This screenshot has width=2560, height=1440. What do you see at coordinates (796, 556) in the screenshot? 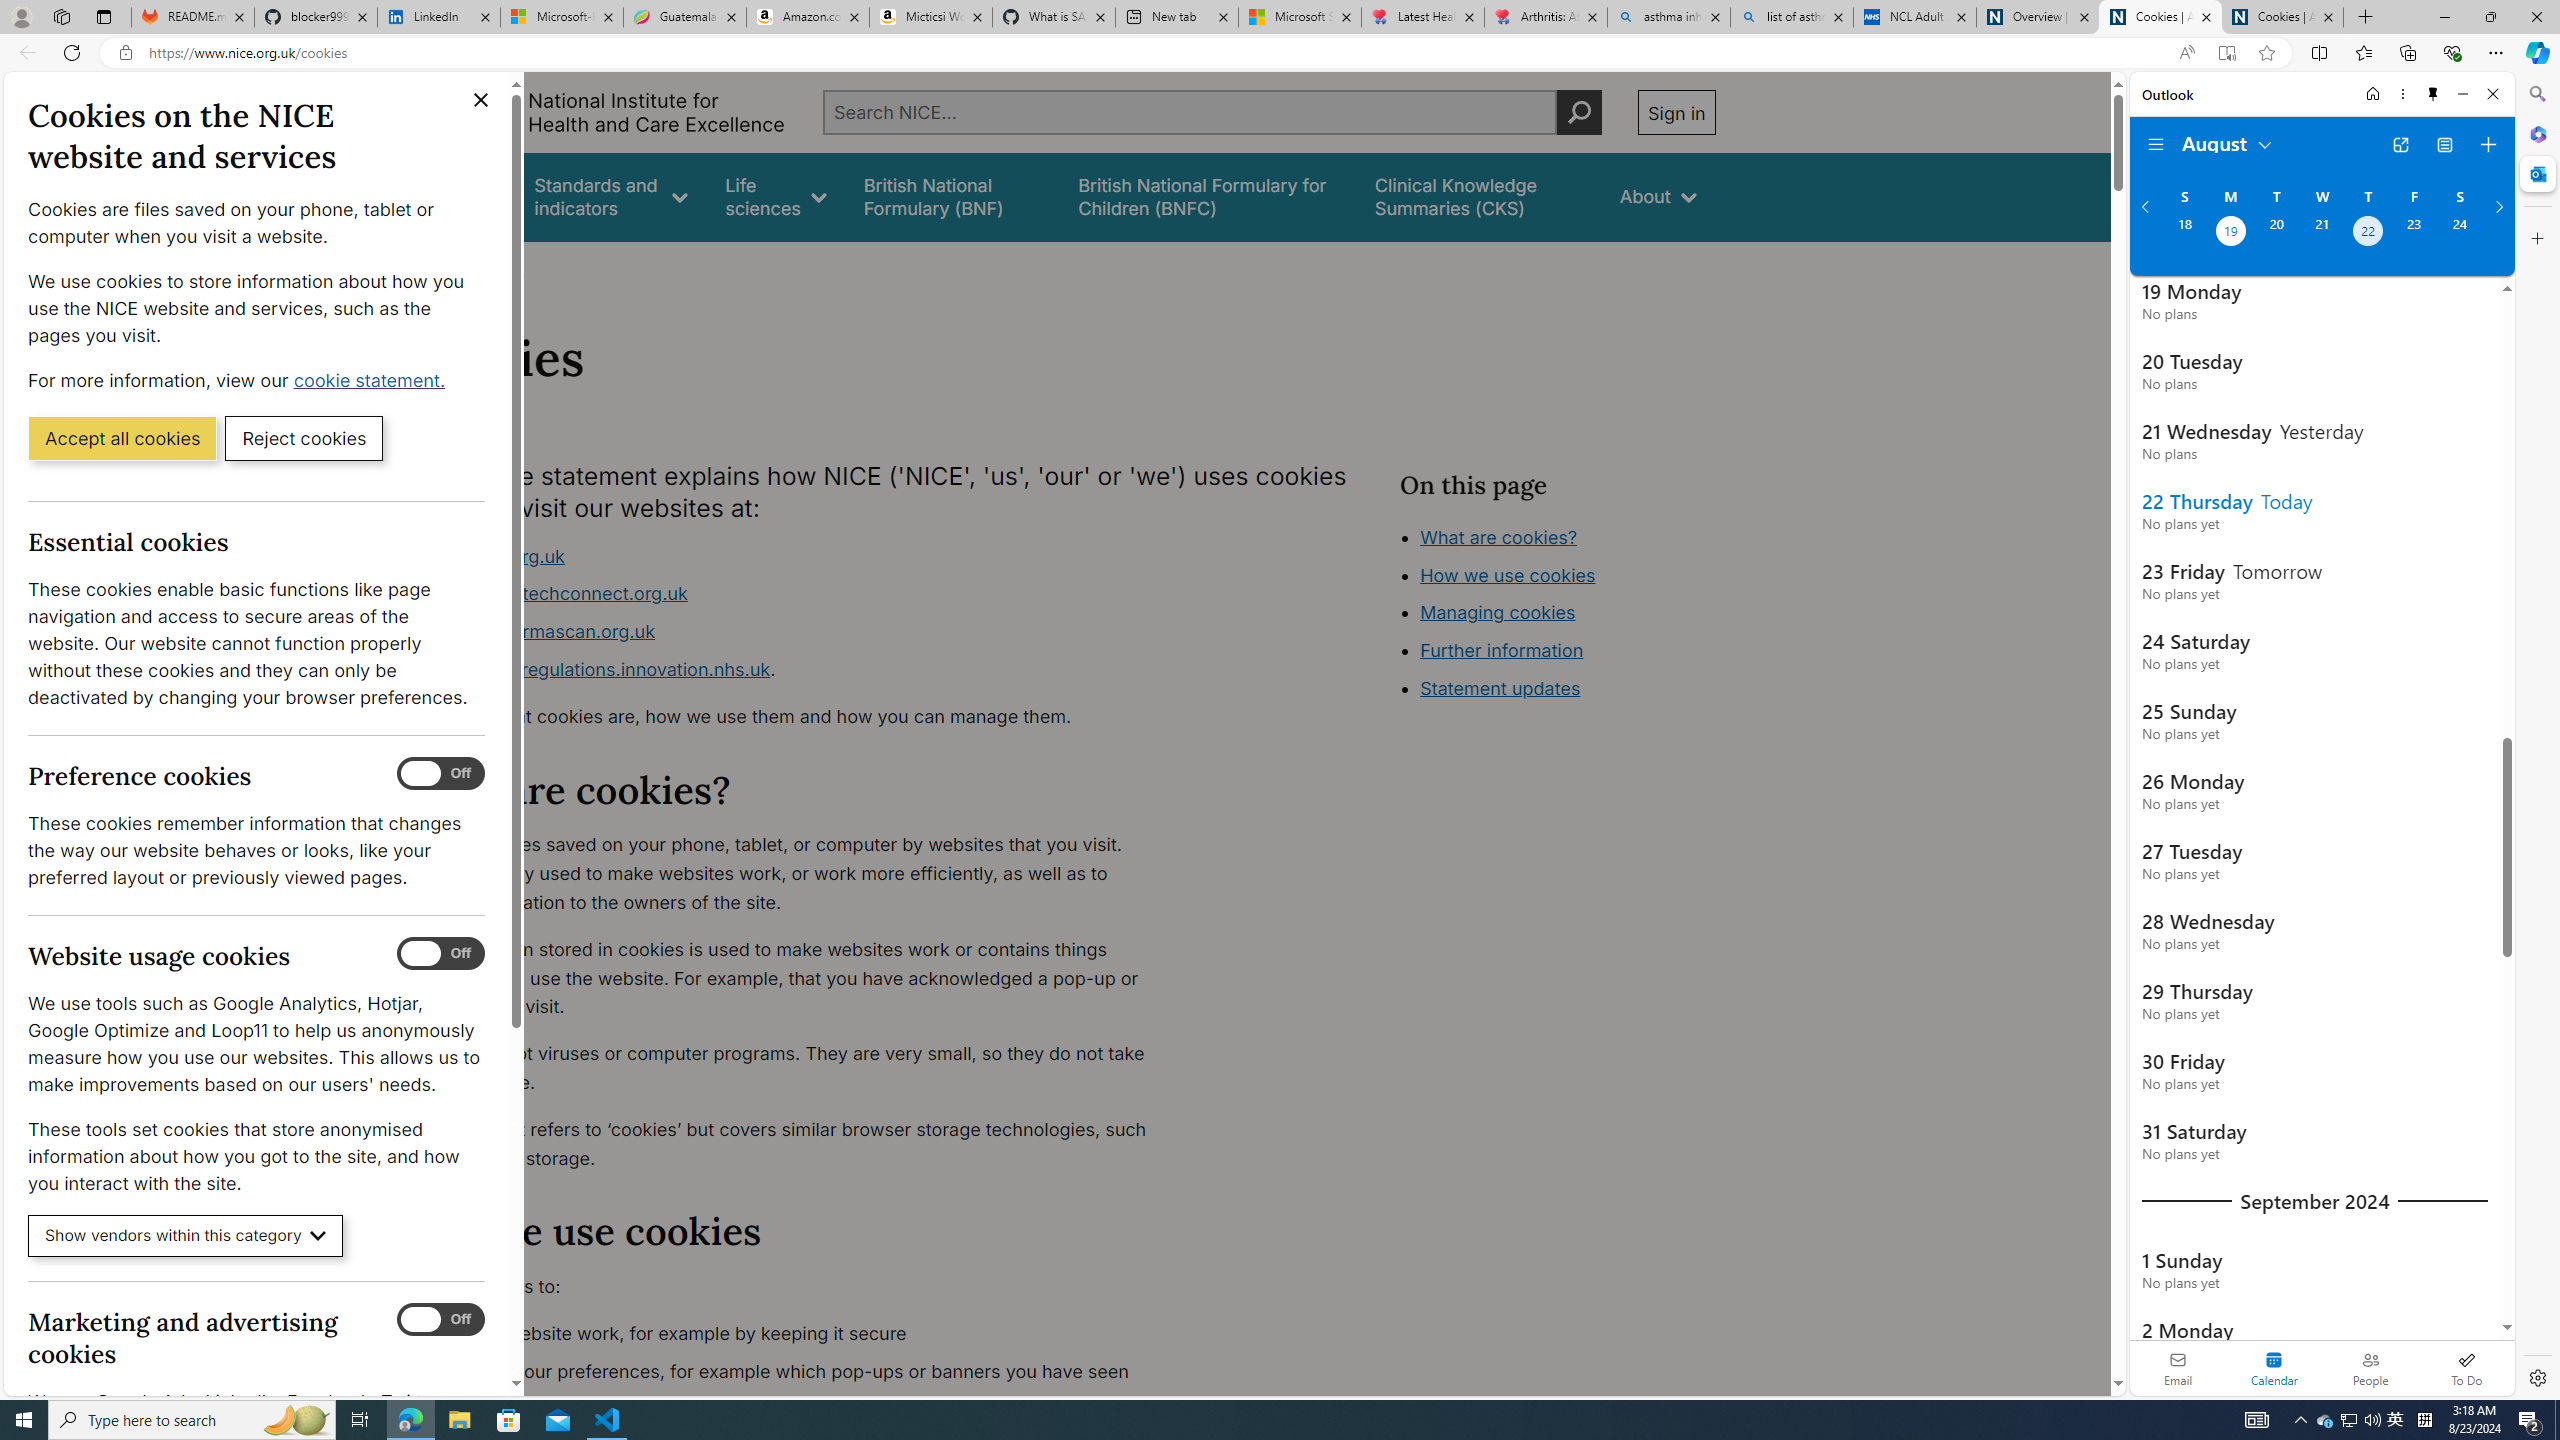
I see `www.nice.org.uk` at bounding box center [796, 556].